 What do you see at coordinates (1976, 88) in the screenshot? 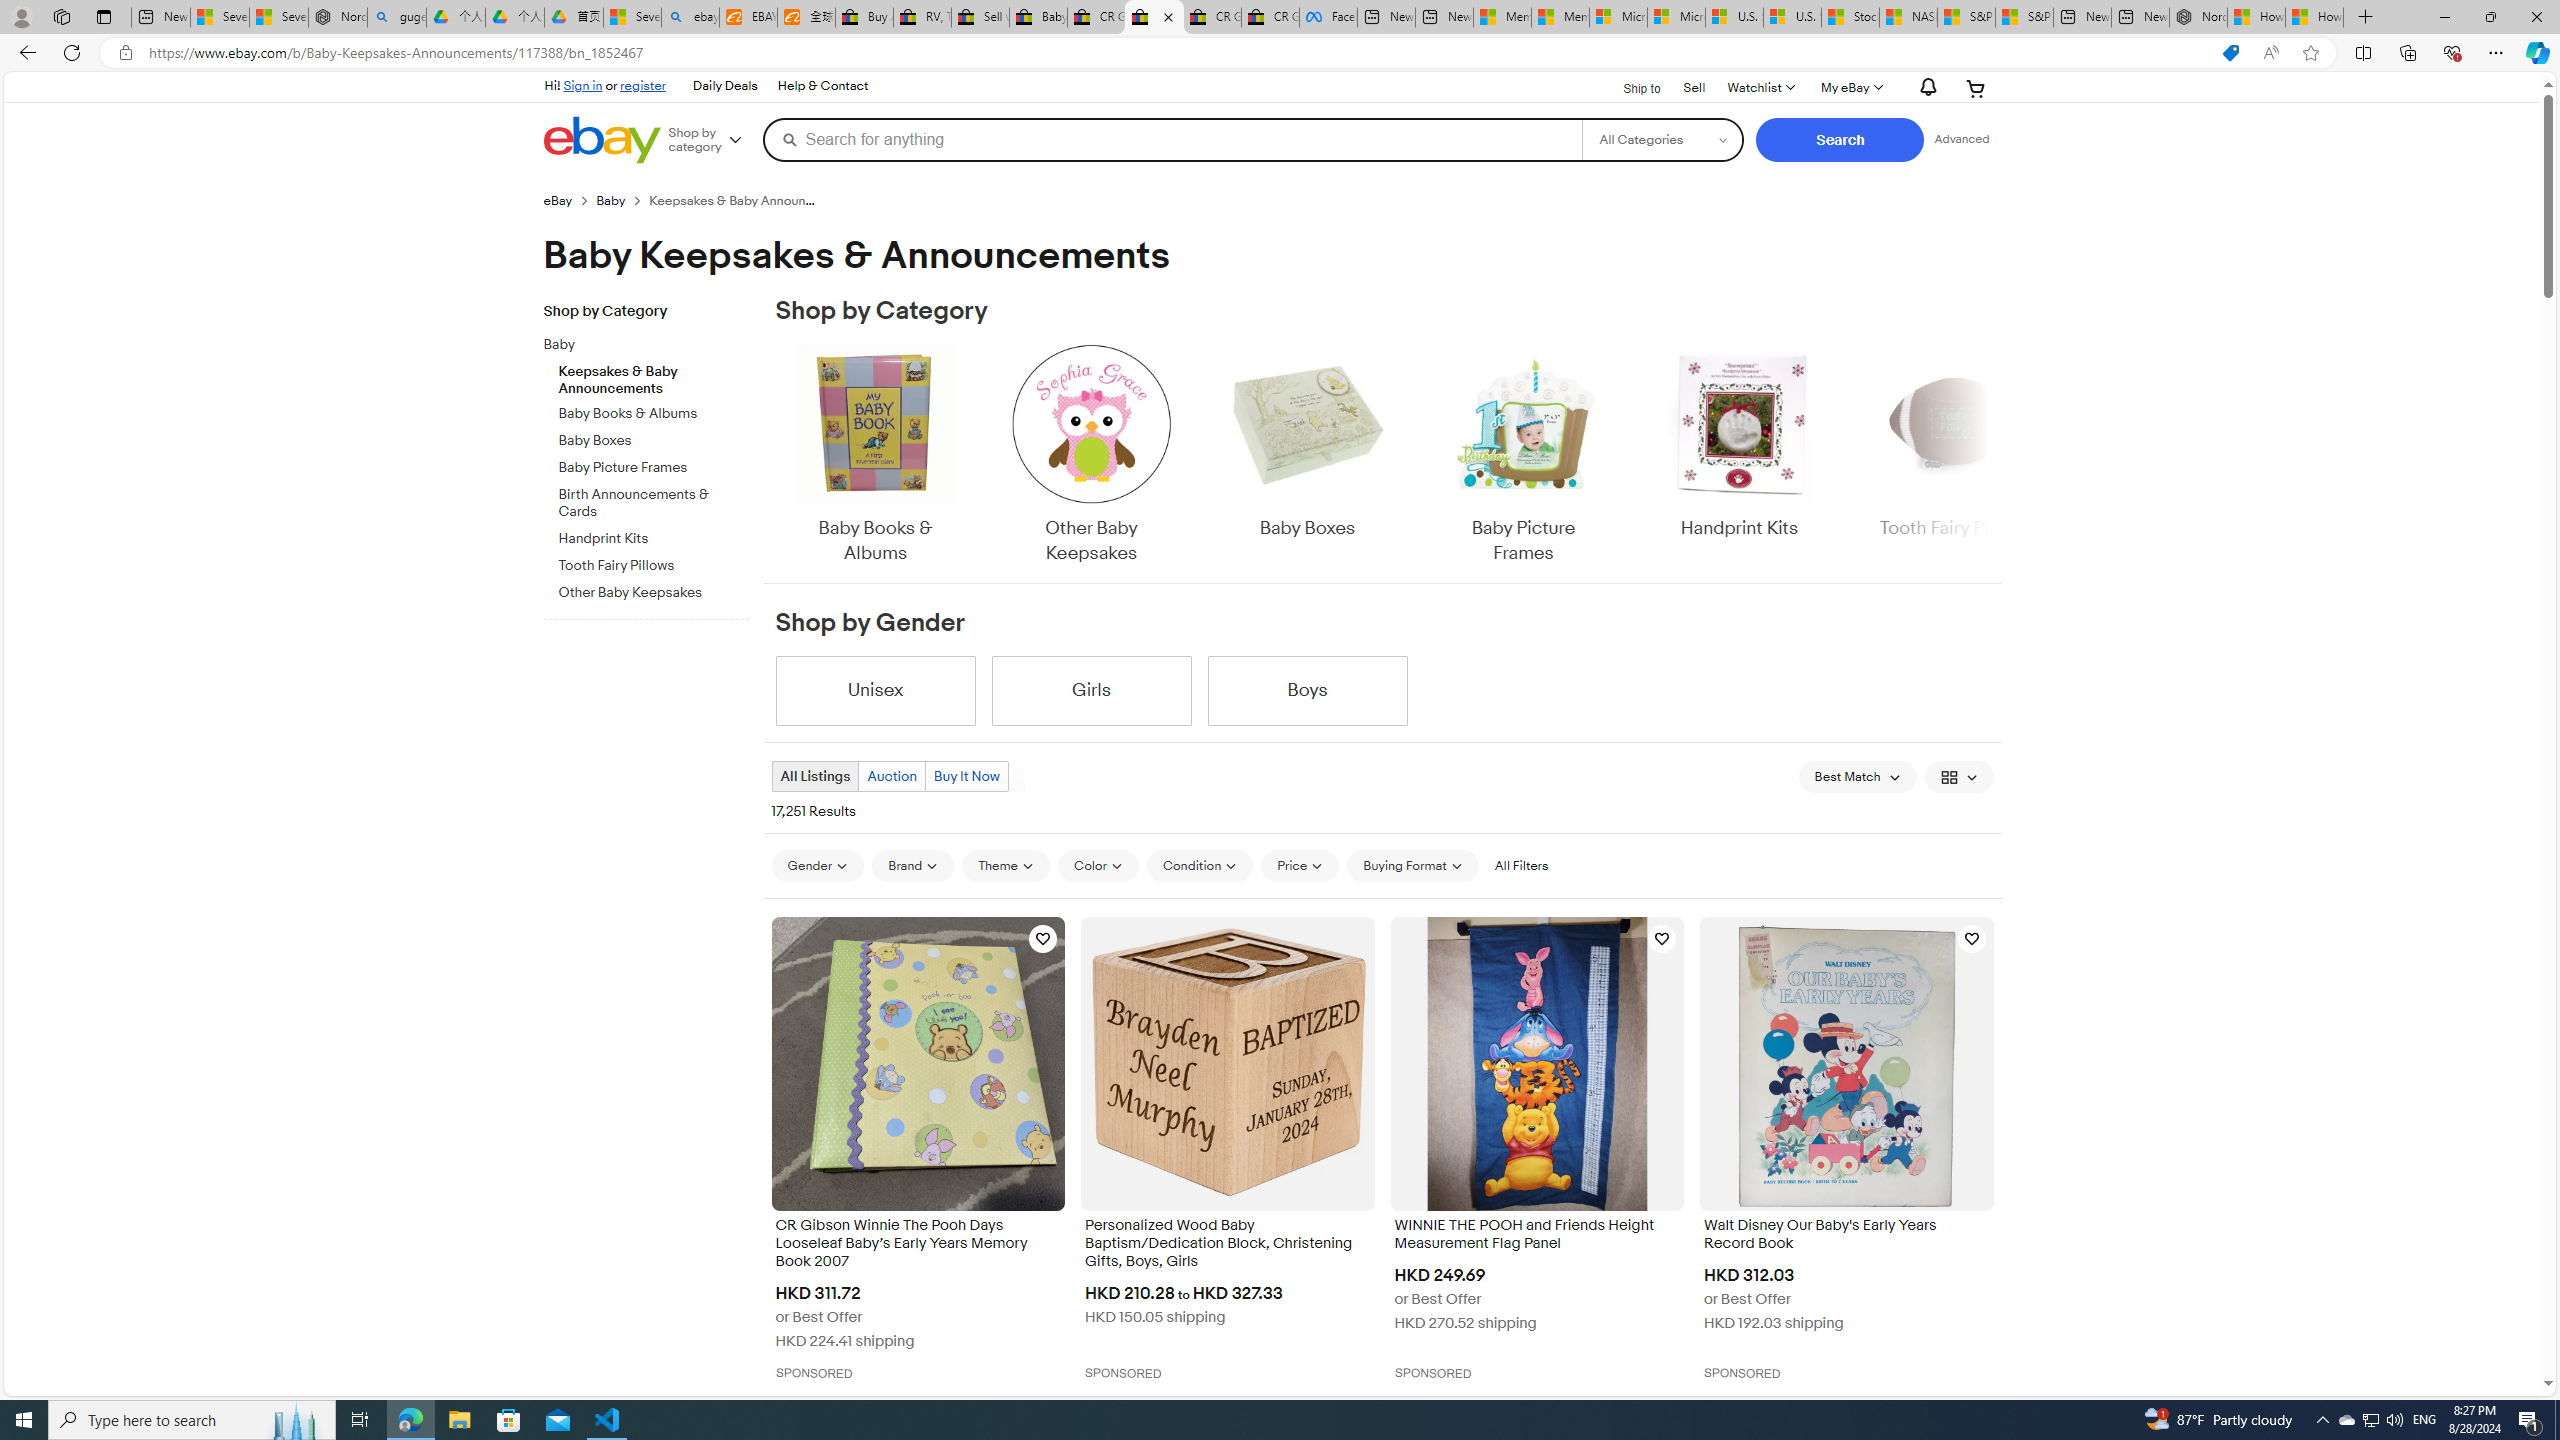
I see `Expand Cart` at bounding box center [1976, 88].